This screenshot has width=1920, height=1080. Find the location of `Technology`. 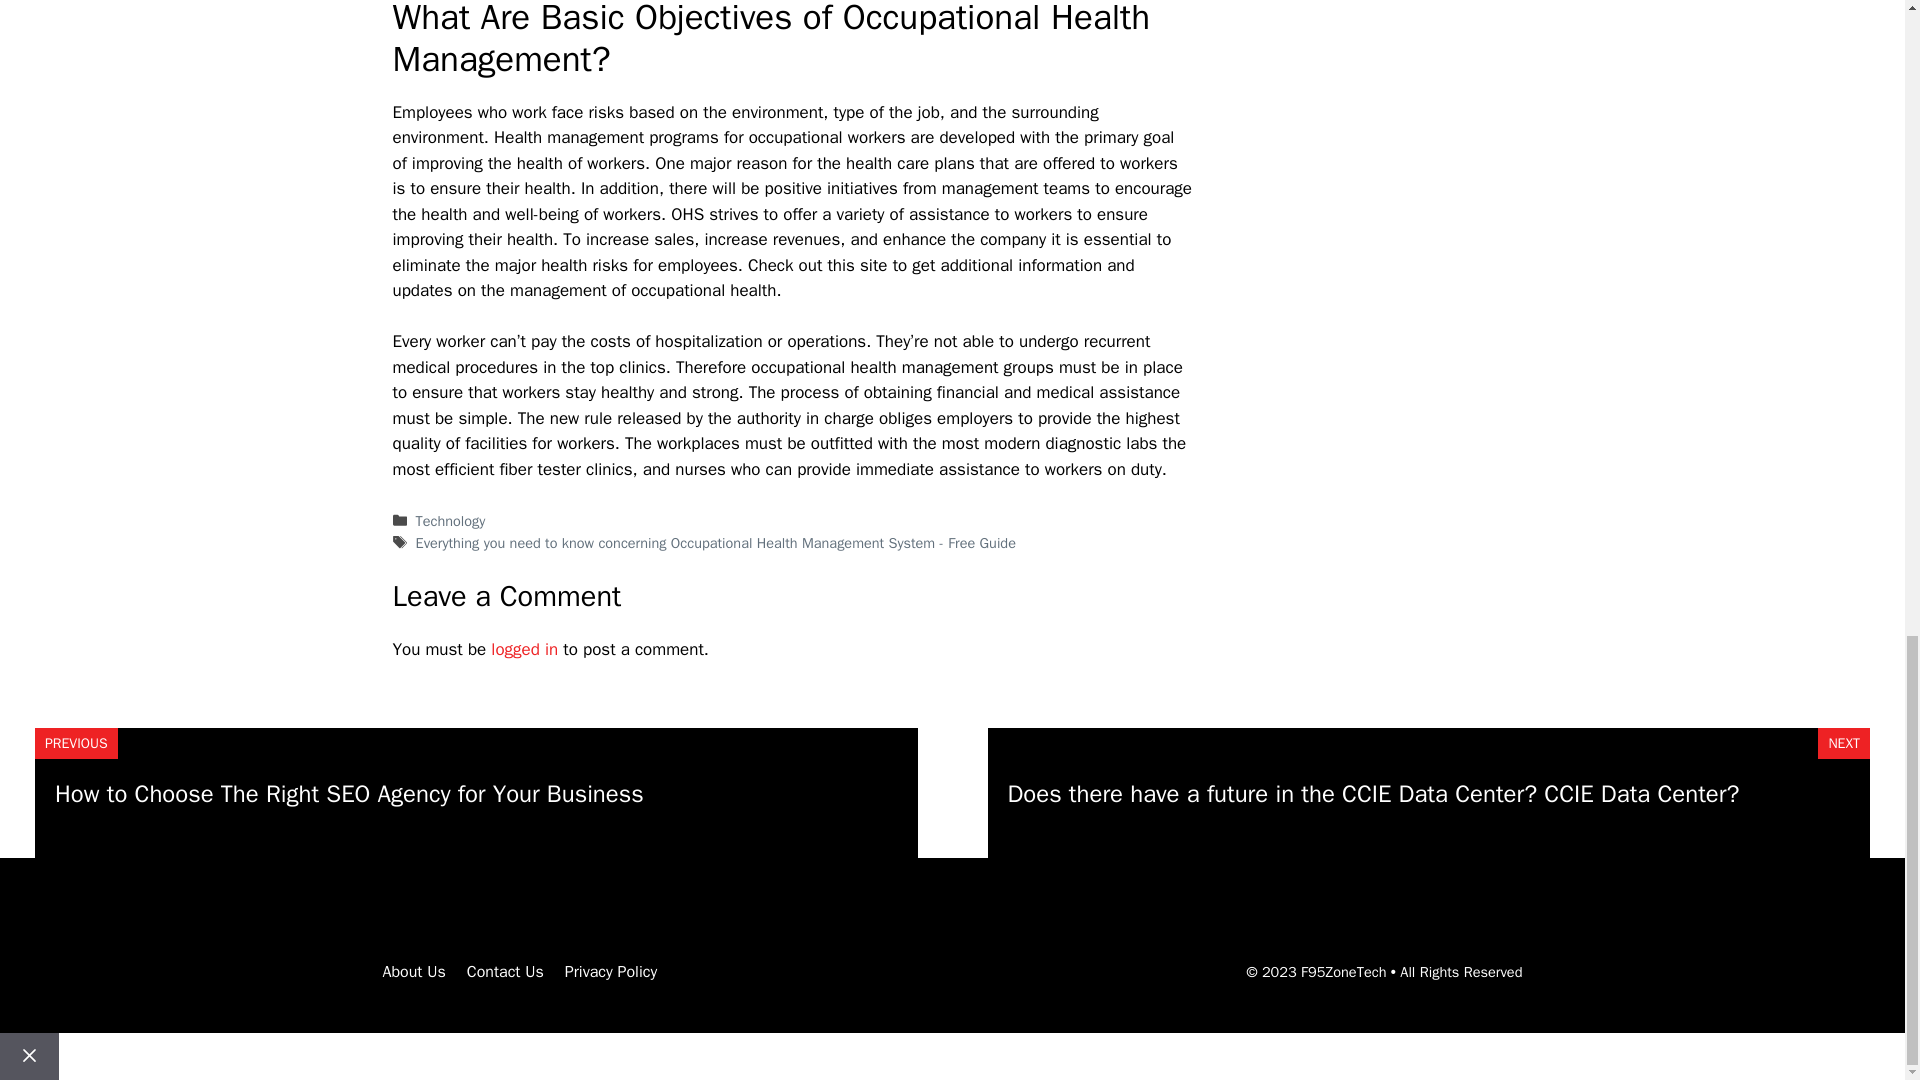

Technology is located at coordinates (450, 520).